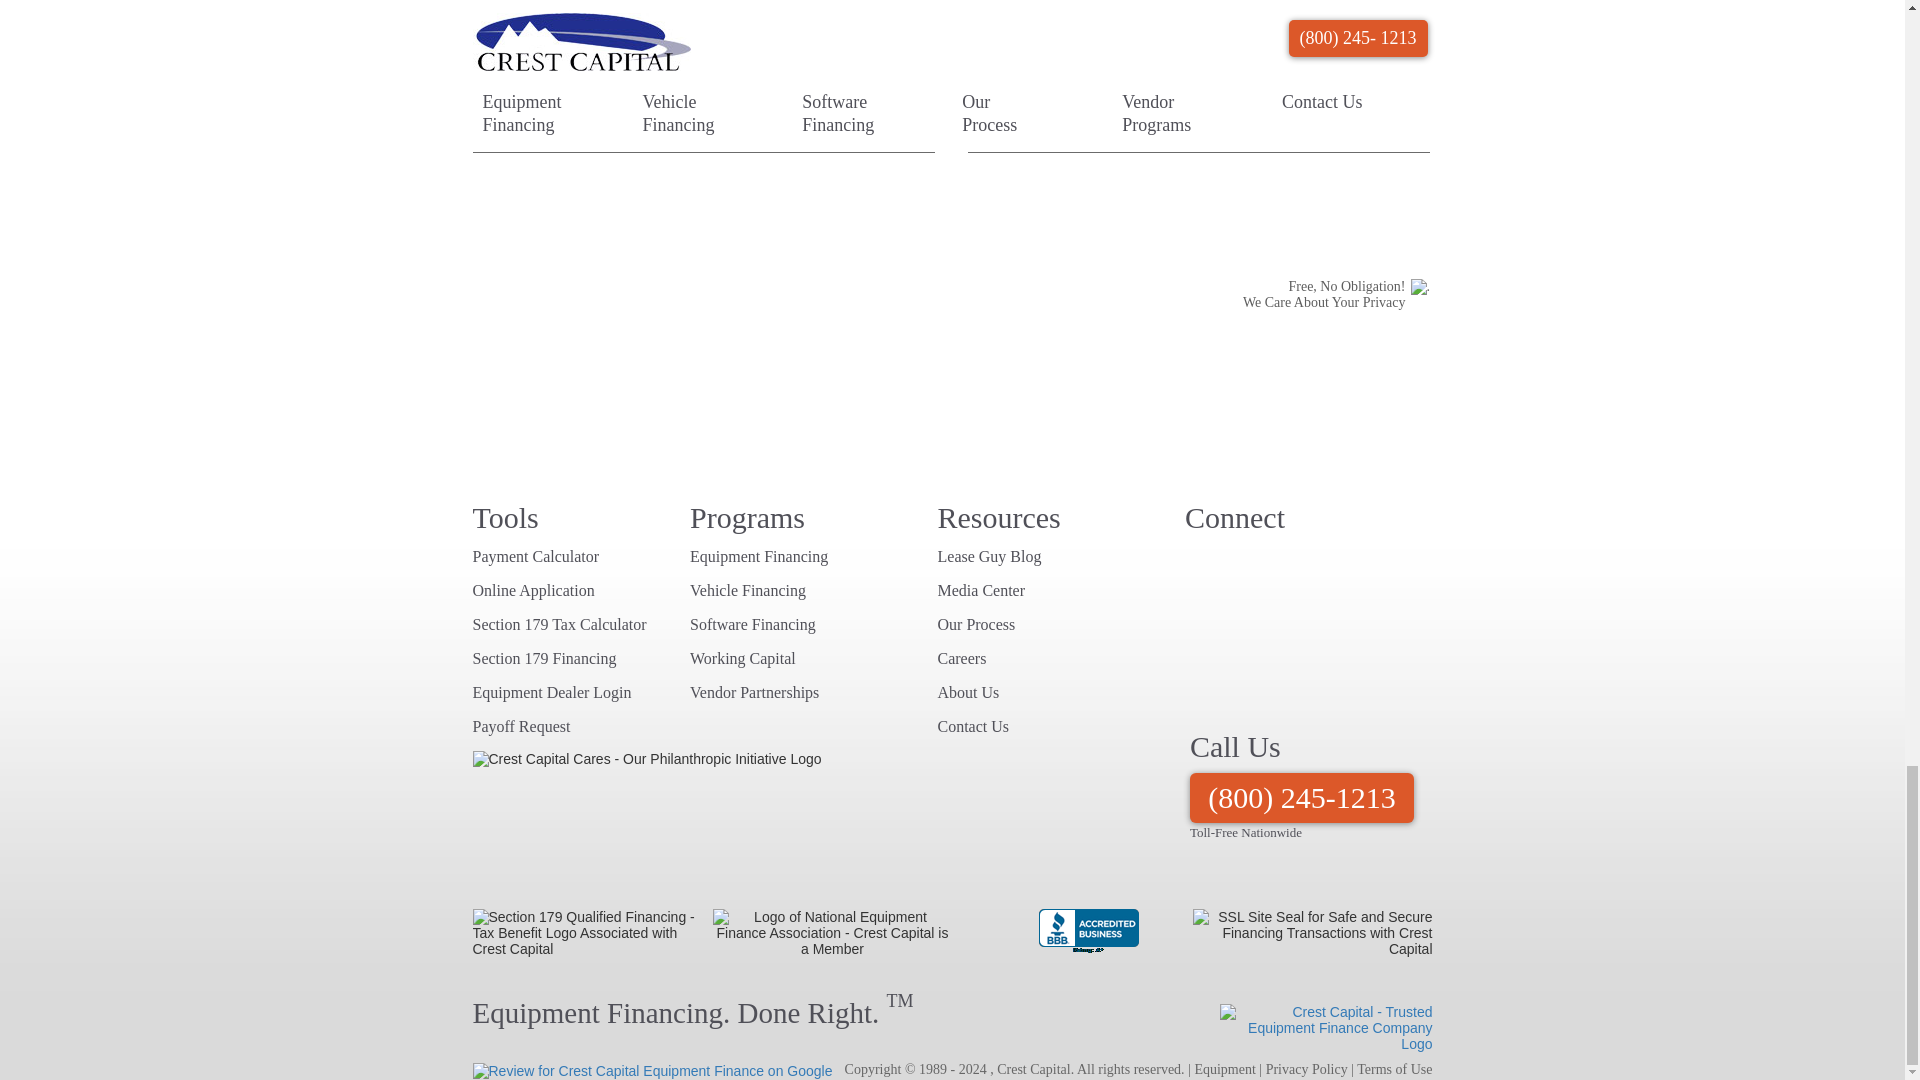 The height and width of the screenshot is (1080, 1920). What do you see at coordinates (1359, 562) in the screenshot?
I see `Crest Capital Linkedin` at bounding box center [1359, 562].